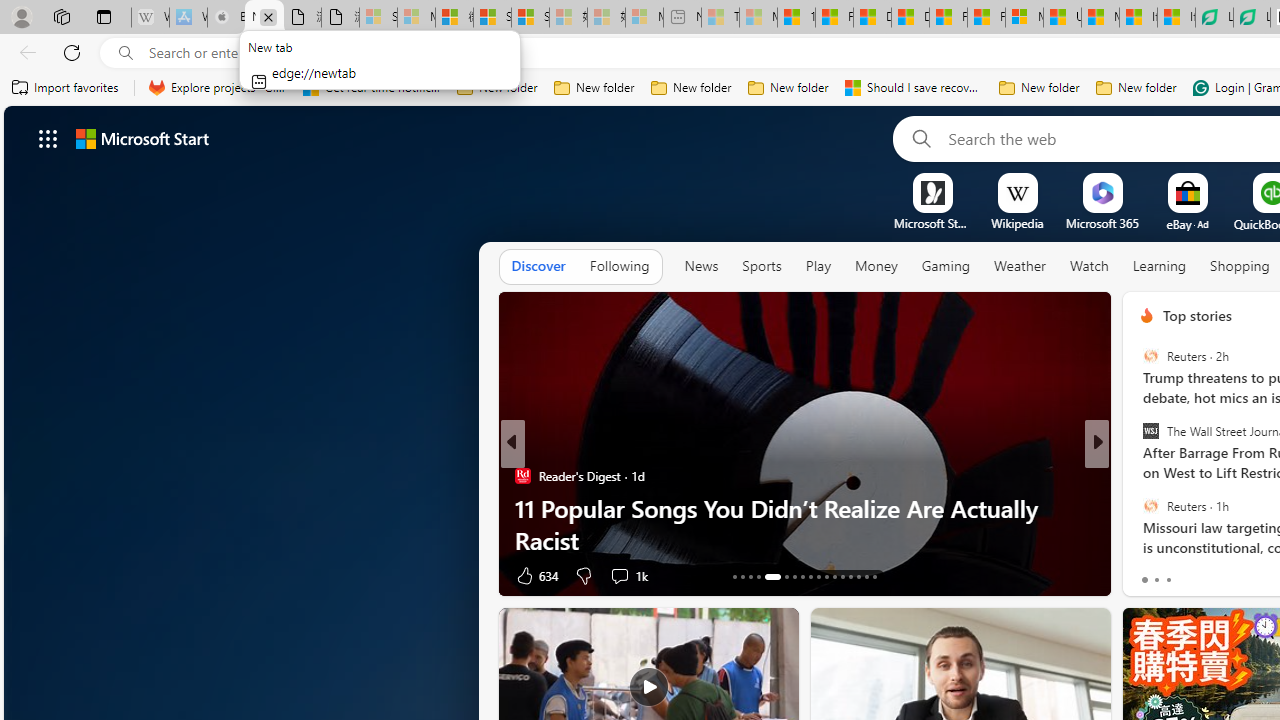 This screenshot has height=720, width=1280. Describe the element at coordinates (1138, 508) in the screenshot. I see `Kinda Frugal` at that location.